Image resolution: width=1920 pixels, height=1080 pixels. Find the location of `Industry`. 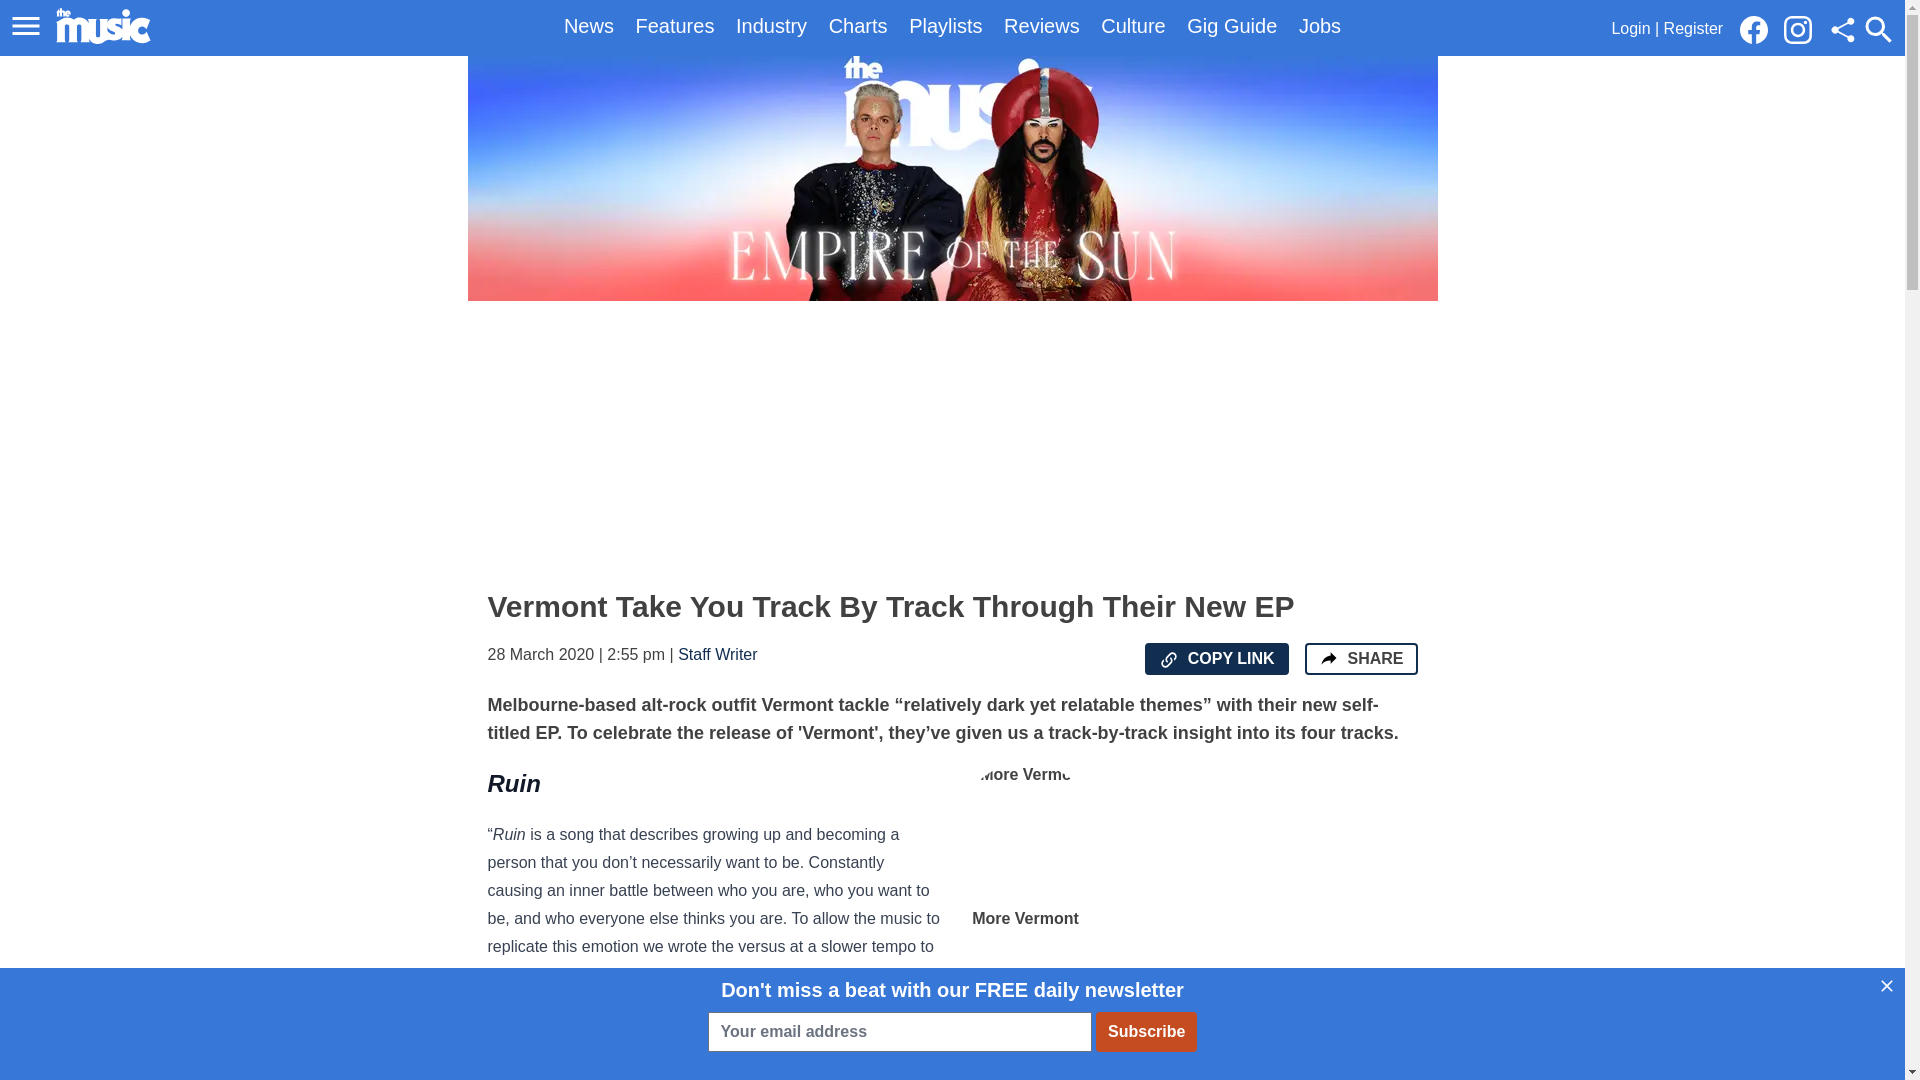

Industry is located at coordinates (770, 26).